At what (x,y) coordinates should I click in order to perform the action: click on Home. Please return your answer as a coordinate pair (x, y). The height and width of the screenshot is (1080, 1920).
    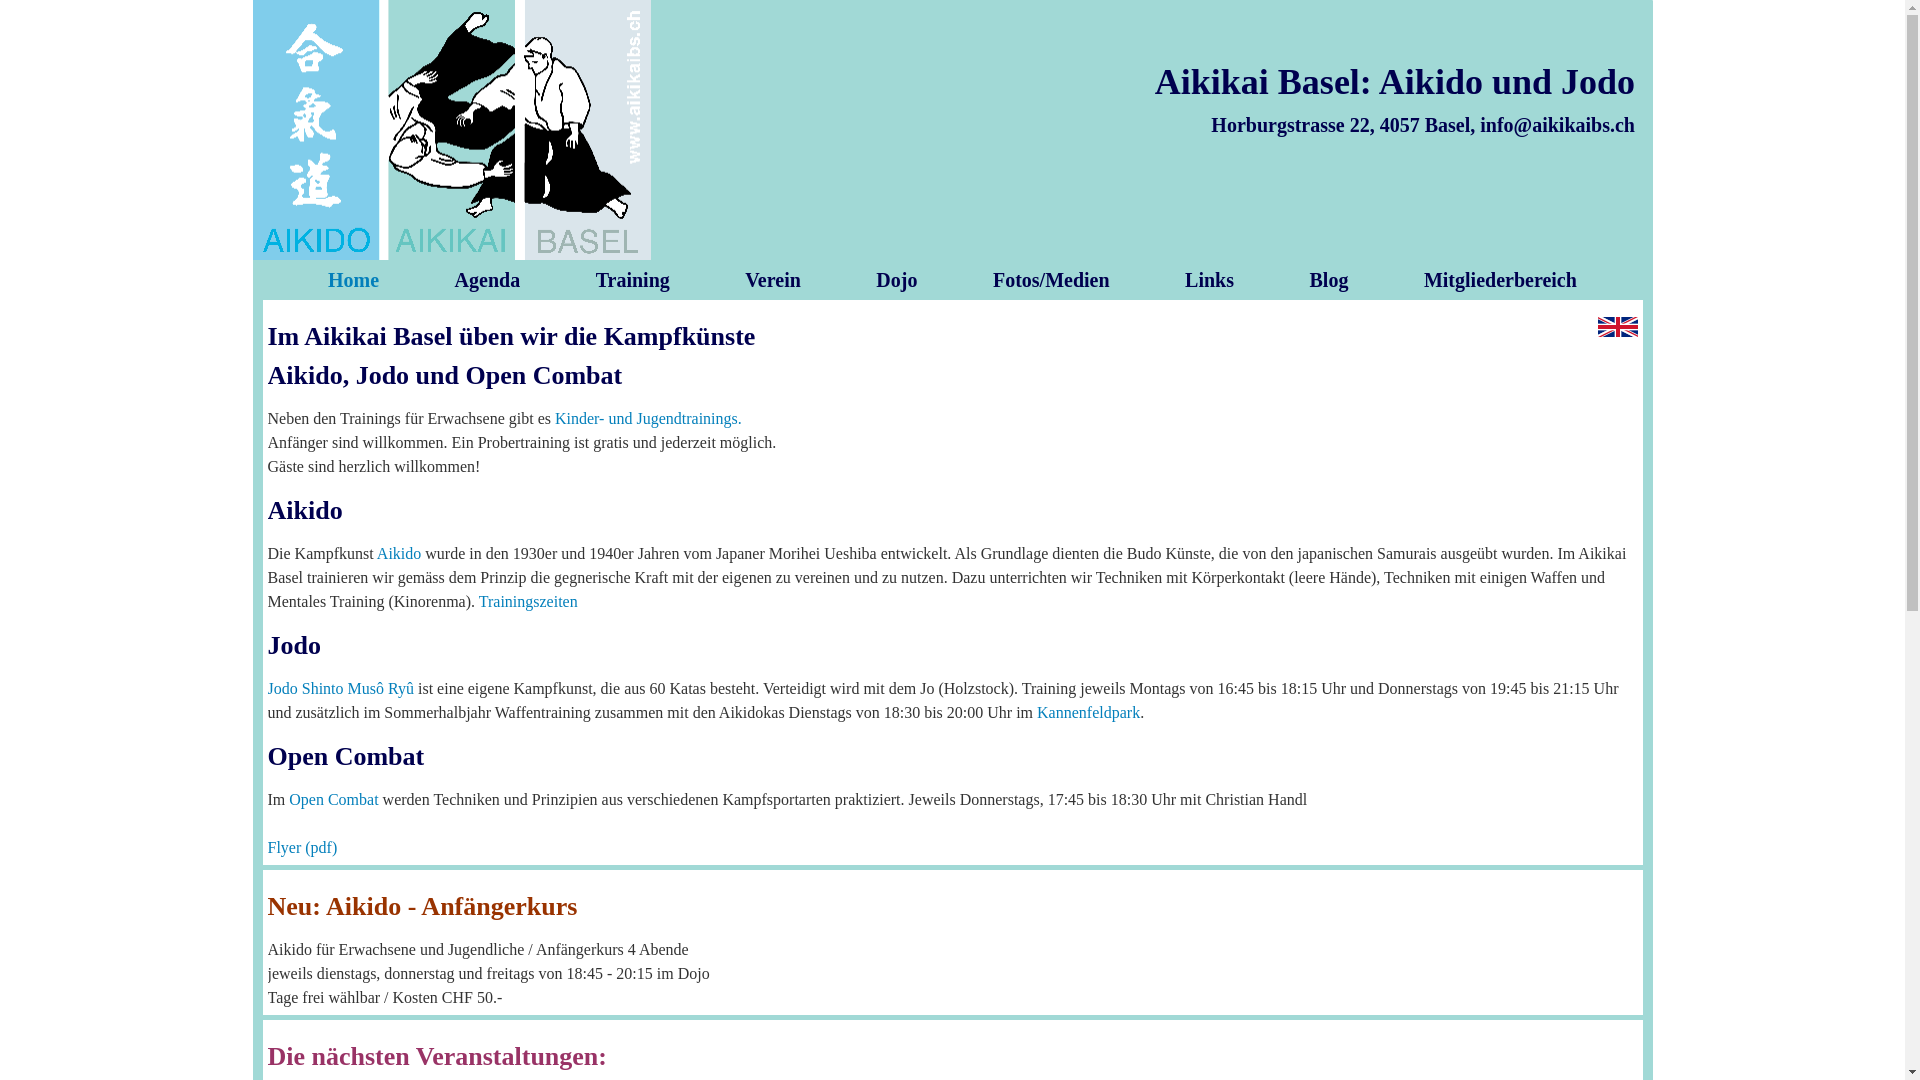
    Looking at the image, I should click on (354, 280).